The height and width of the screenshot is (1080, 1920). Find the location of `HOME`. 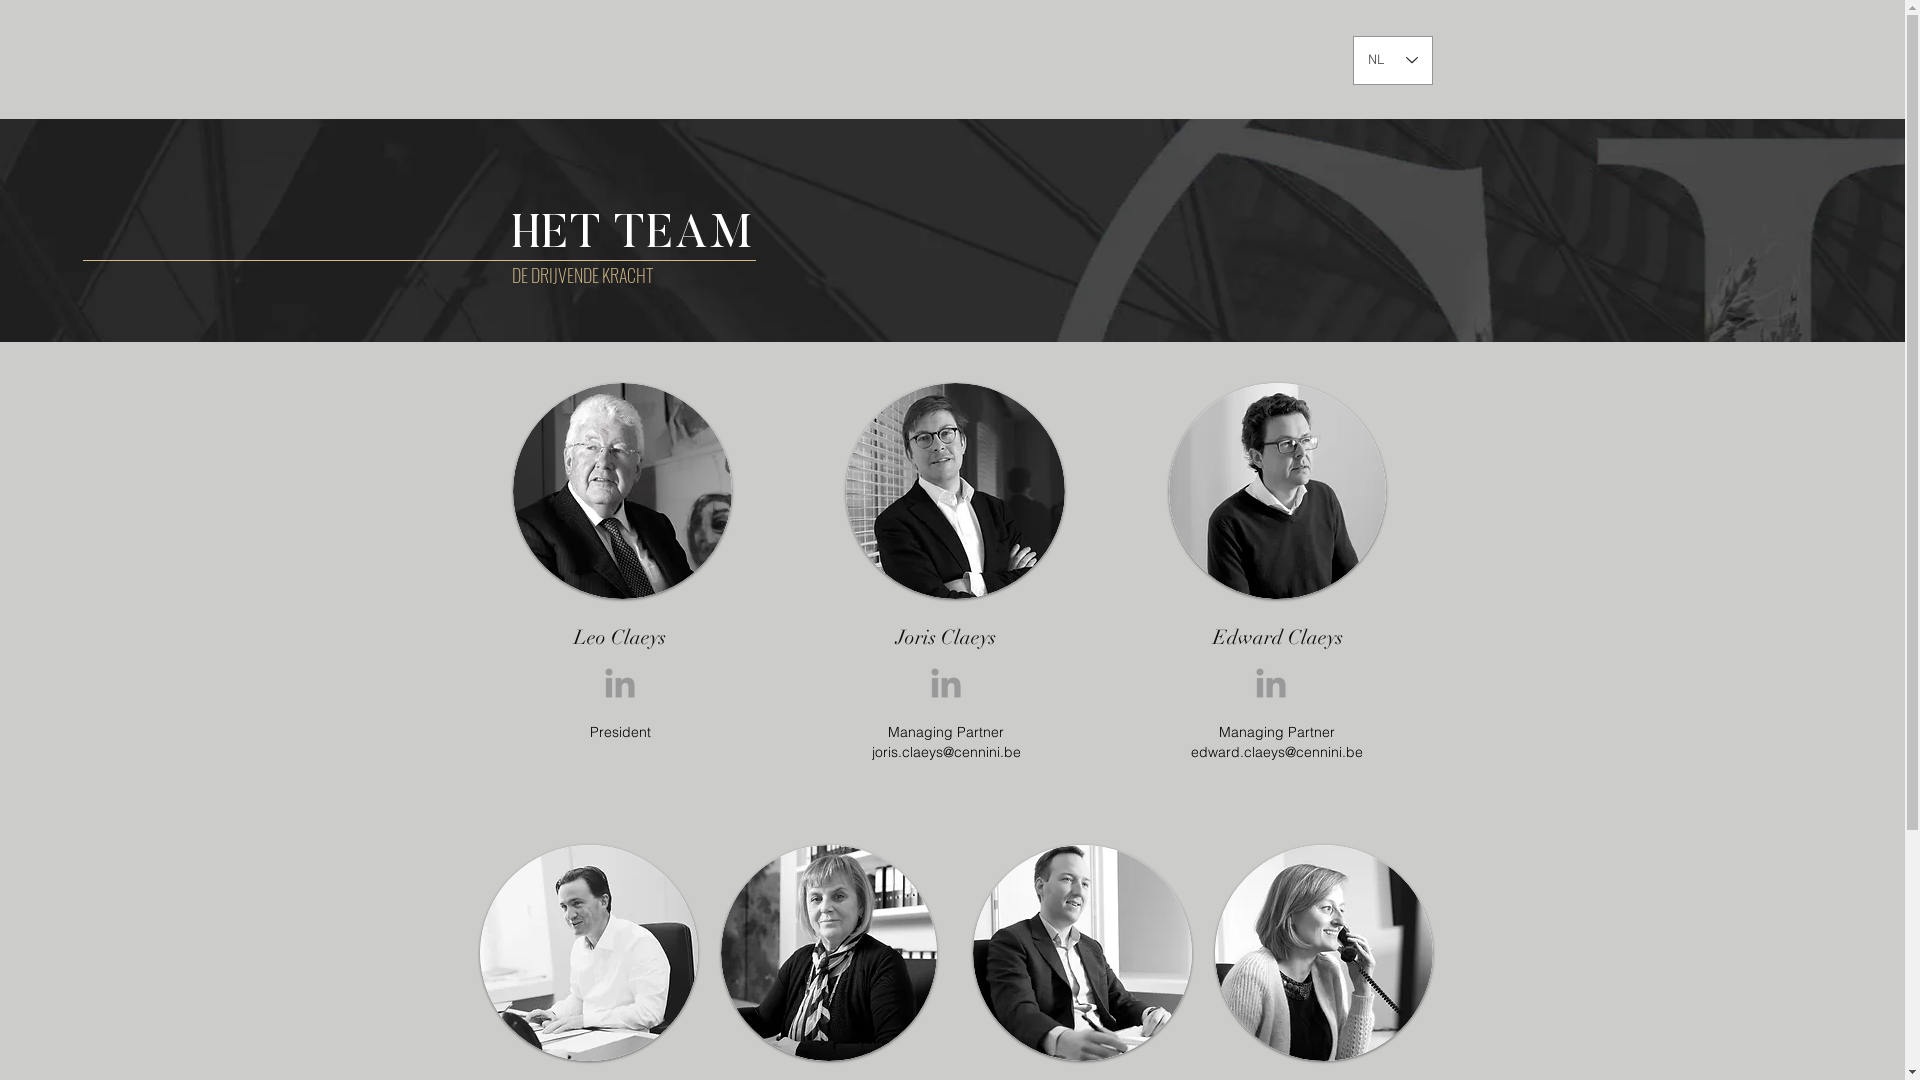

HOME is located at coordinates (960, 59).